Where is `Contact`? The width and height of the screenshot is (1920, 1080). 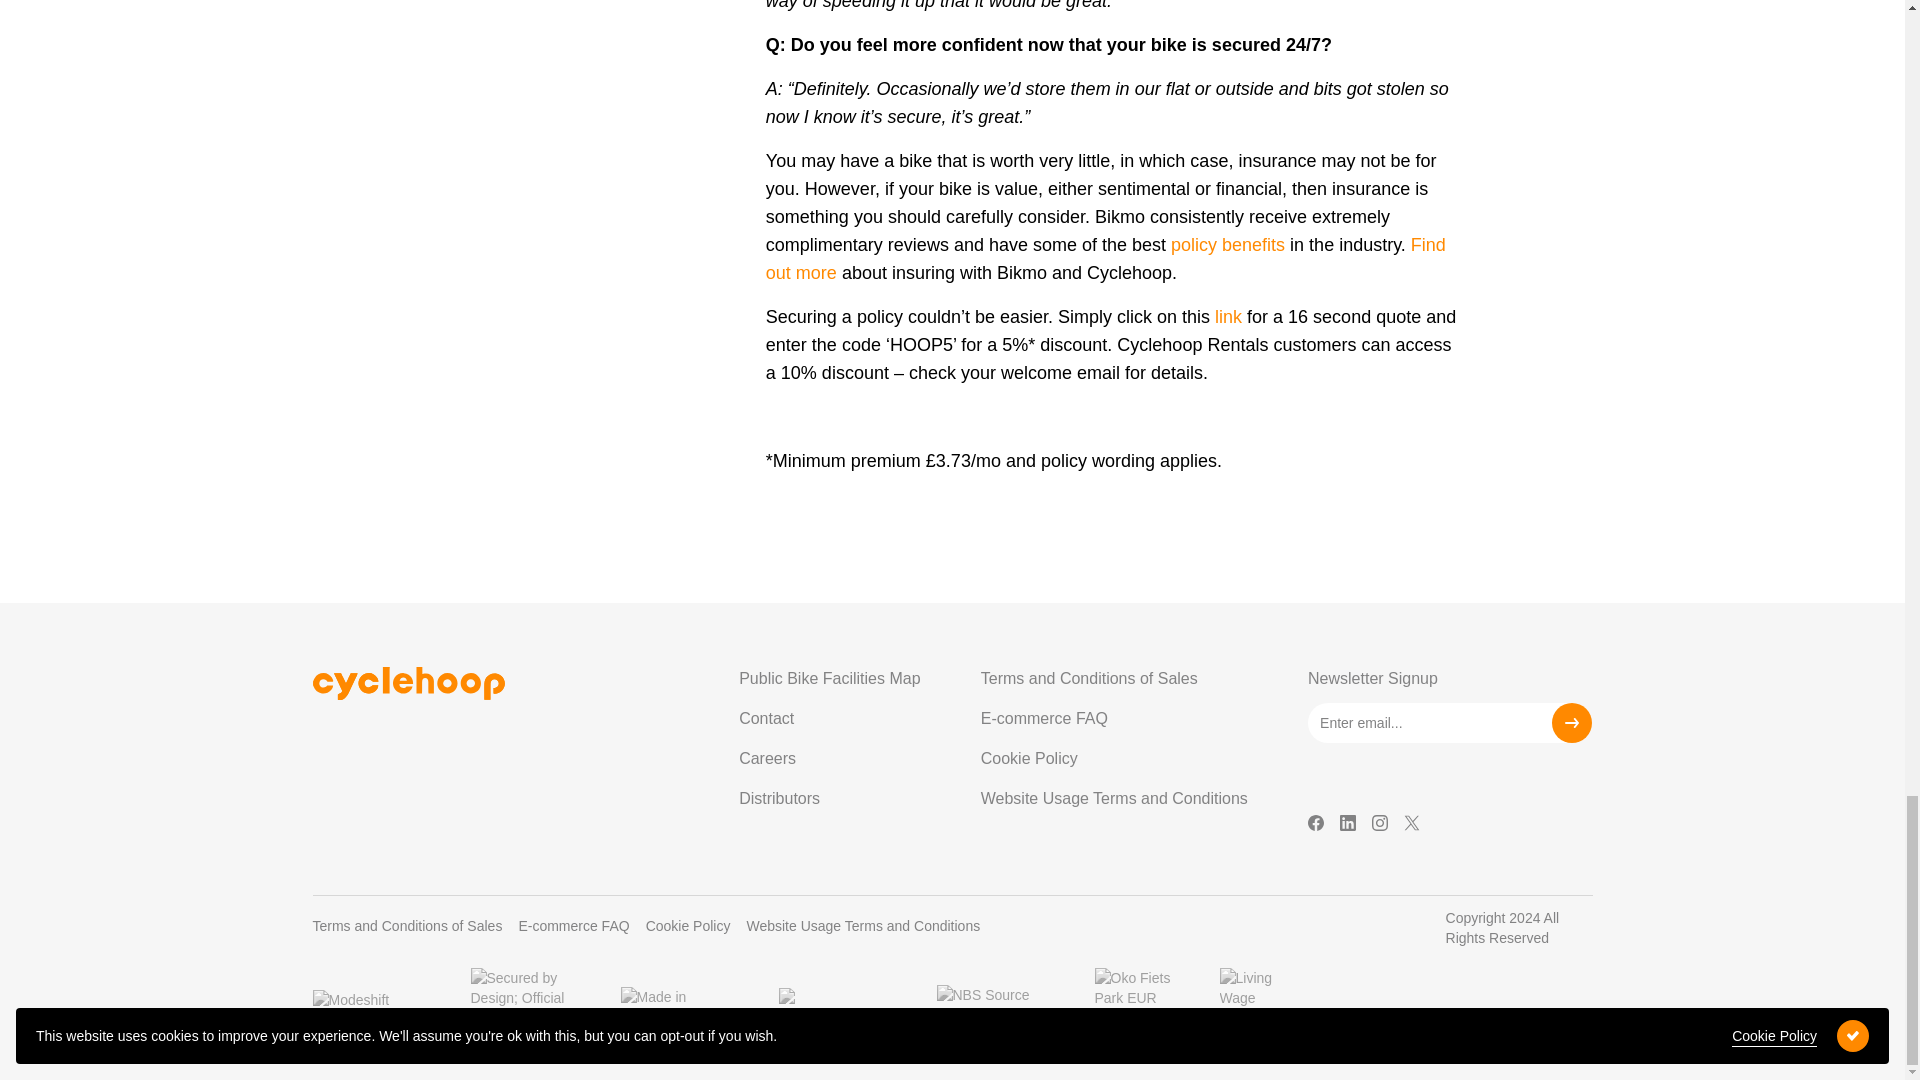
Contact is located at coordinates (829, 718).